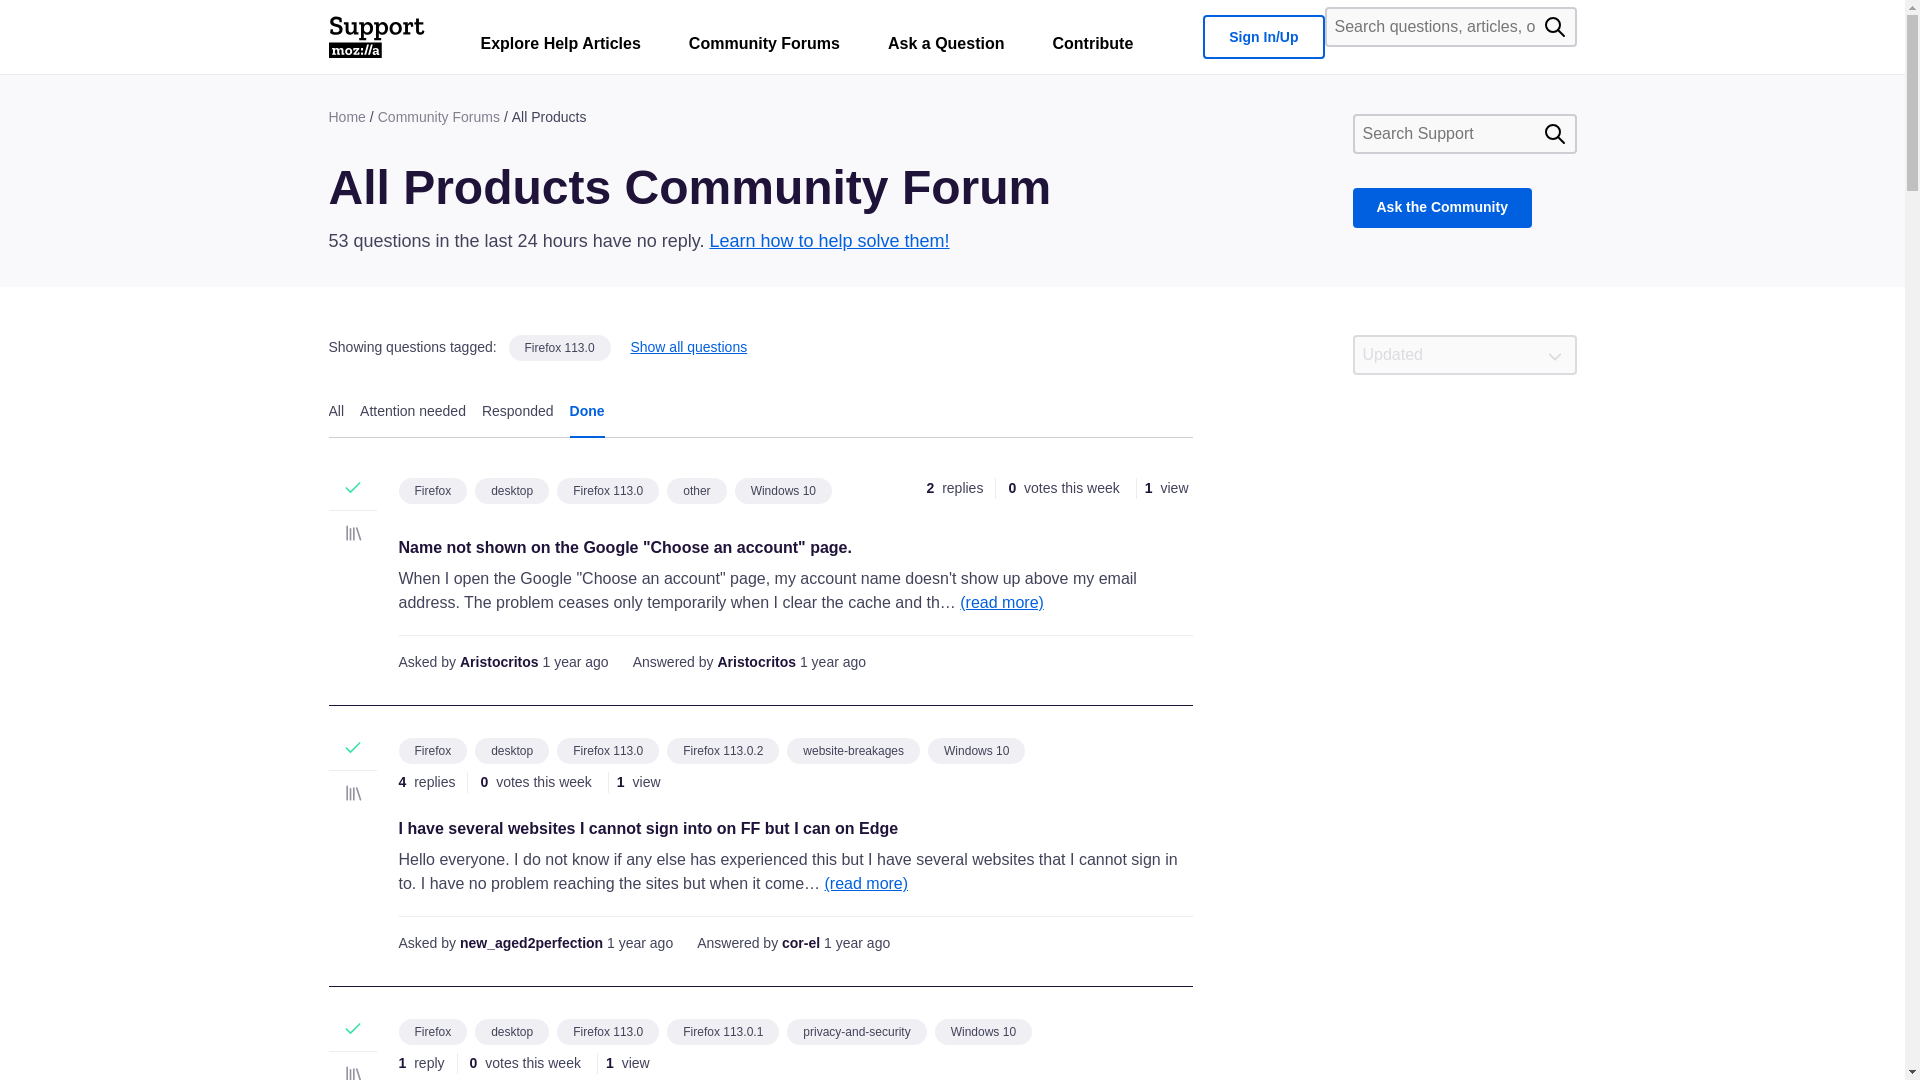  I want to click on Search, so click(1554, 134).